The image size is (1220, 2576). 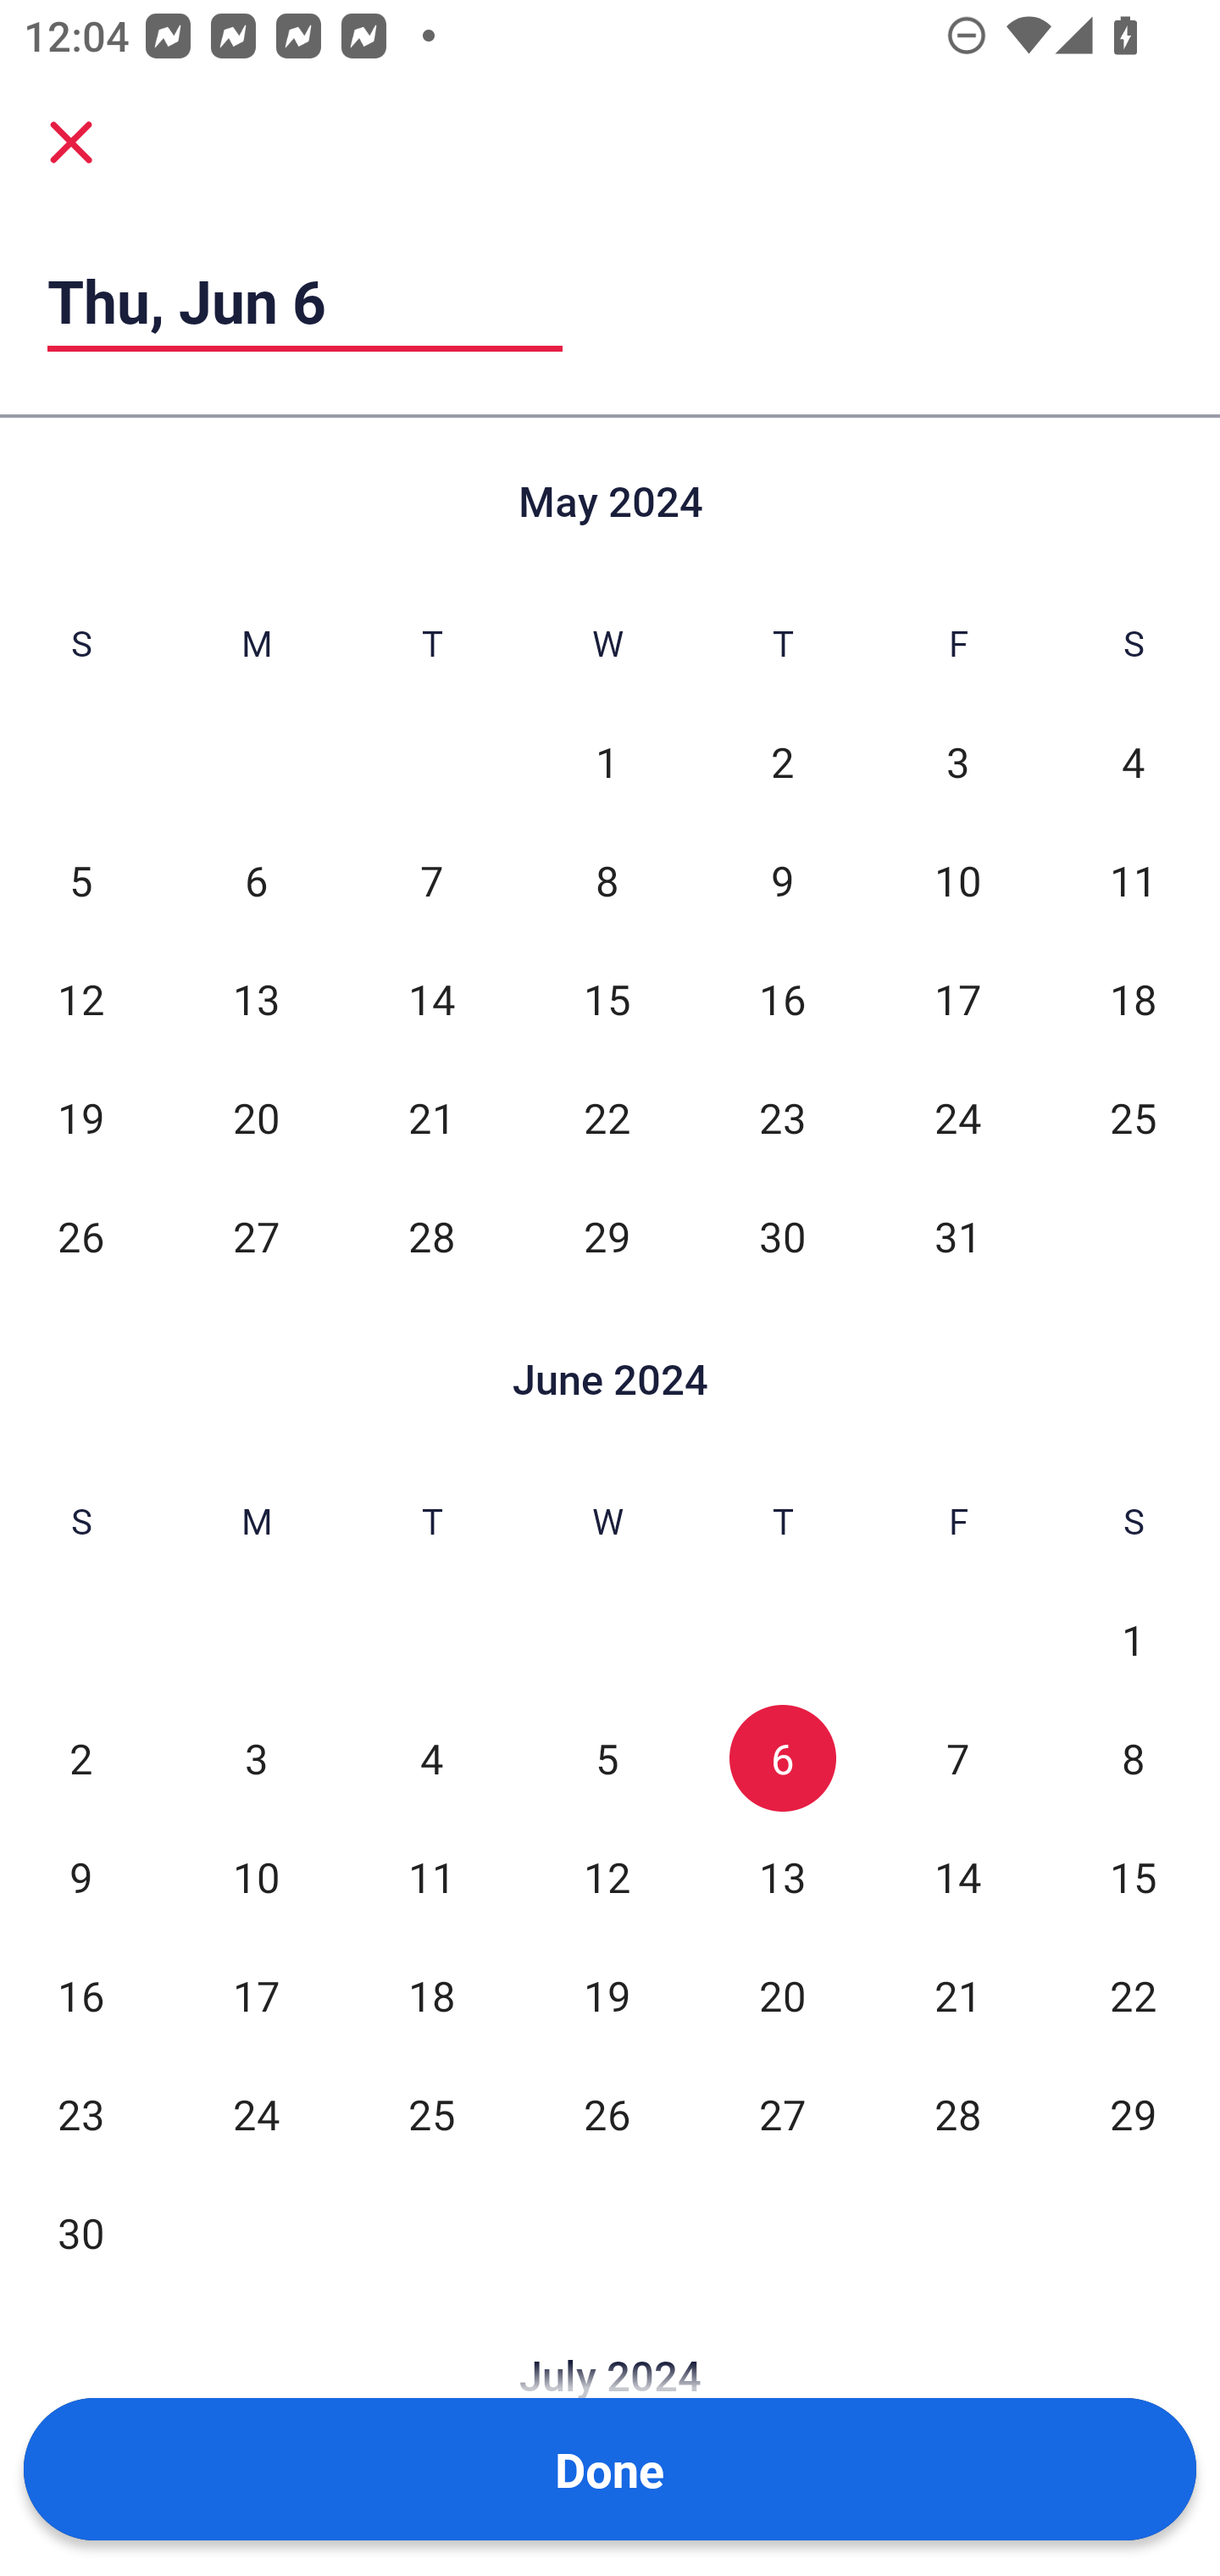 I want to click on 17 Fri, May 17, Not Selected, so click(x=957, y=999).